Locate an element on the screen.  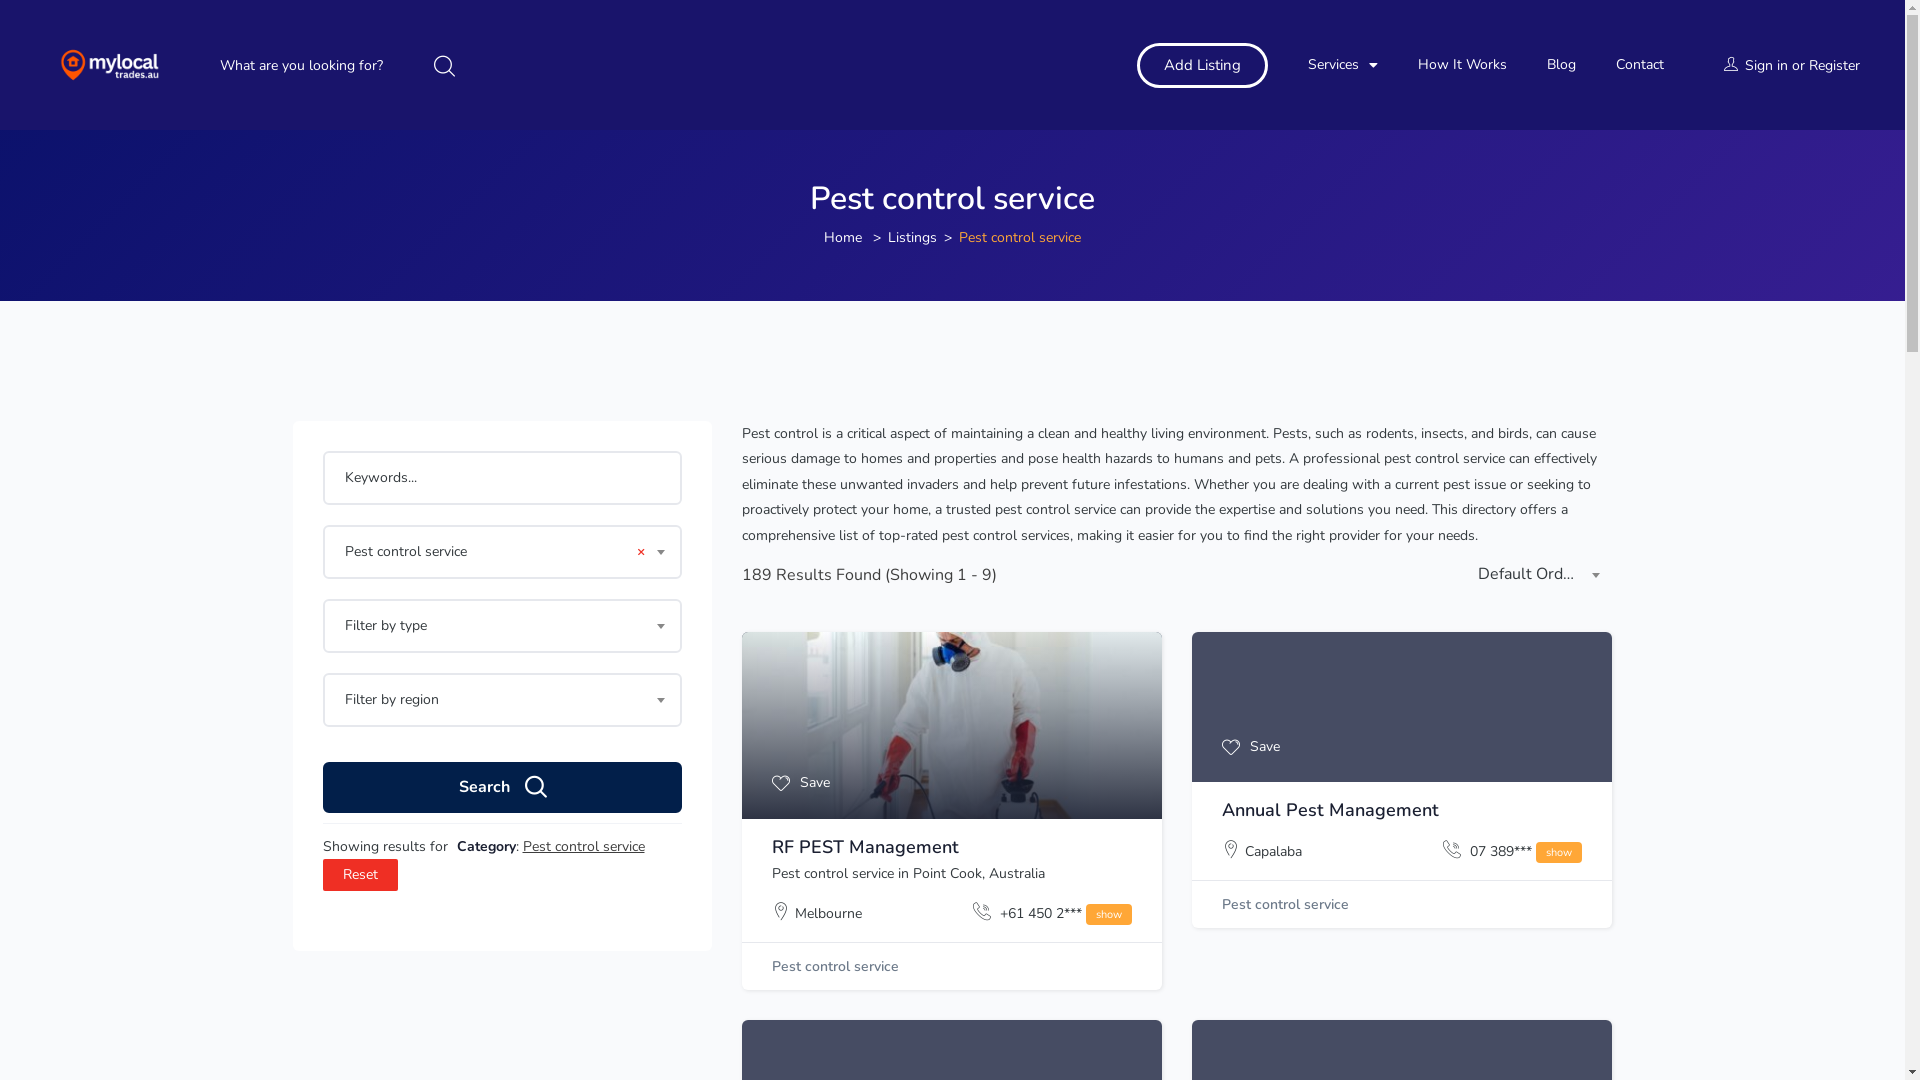
Sign in is located at coordinates (1766, 66).